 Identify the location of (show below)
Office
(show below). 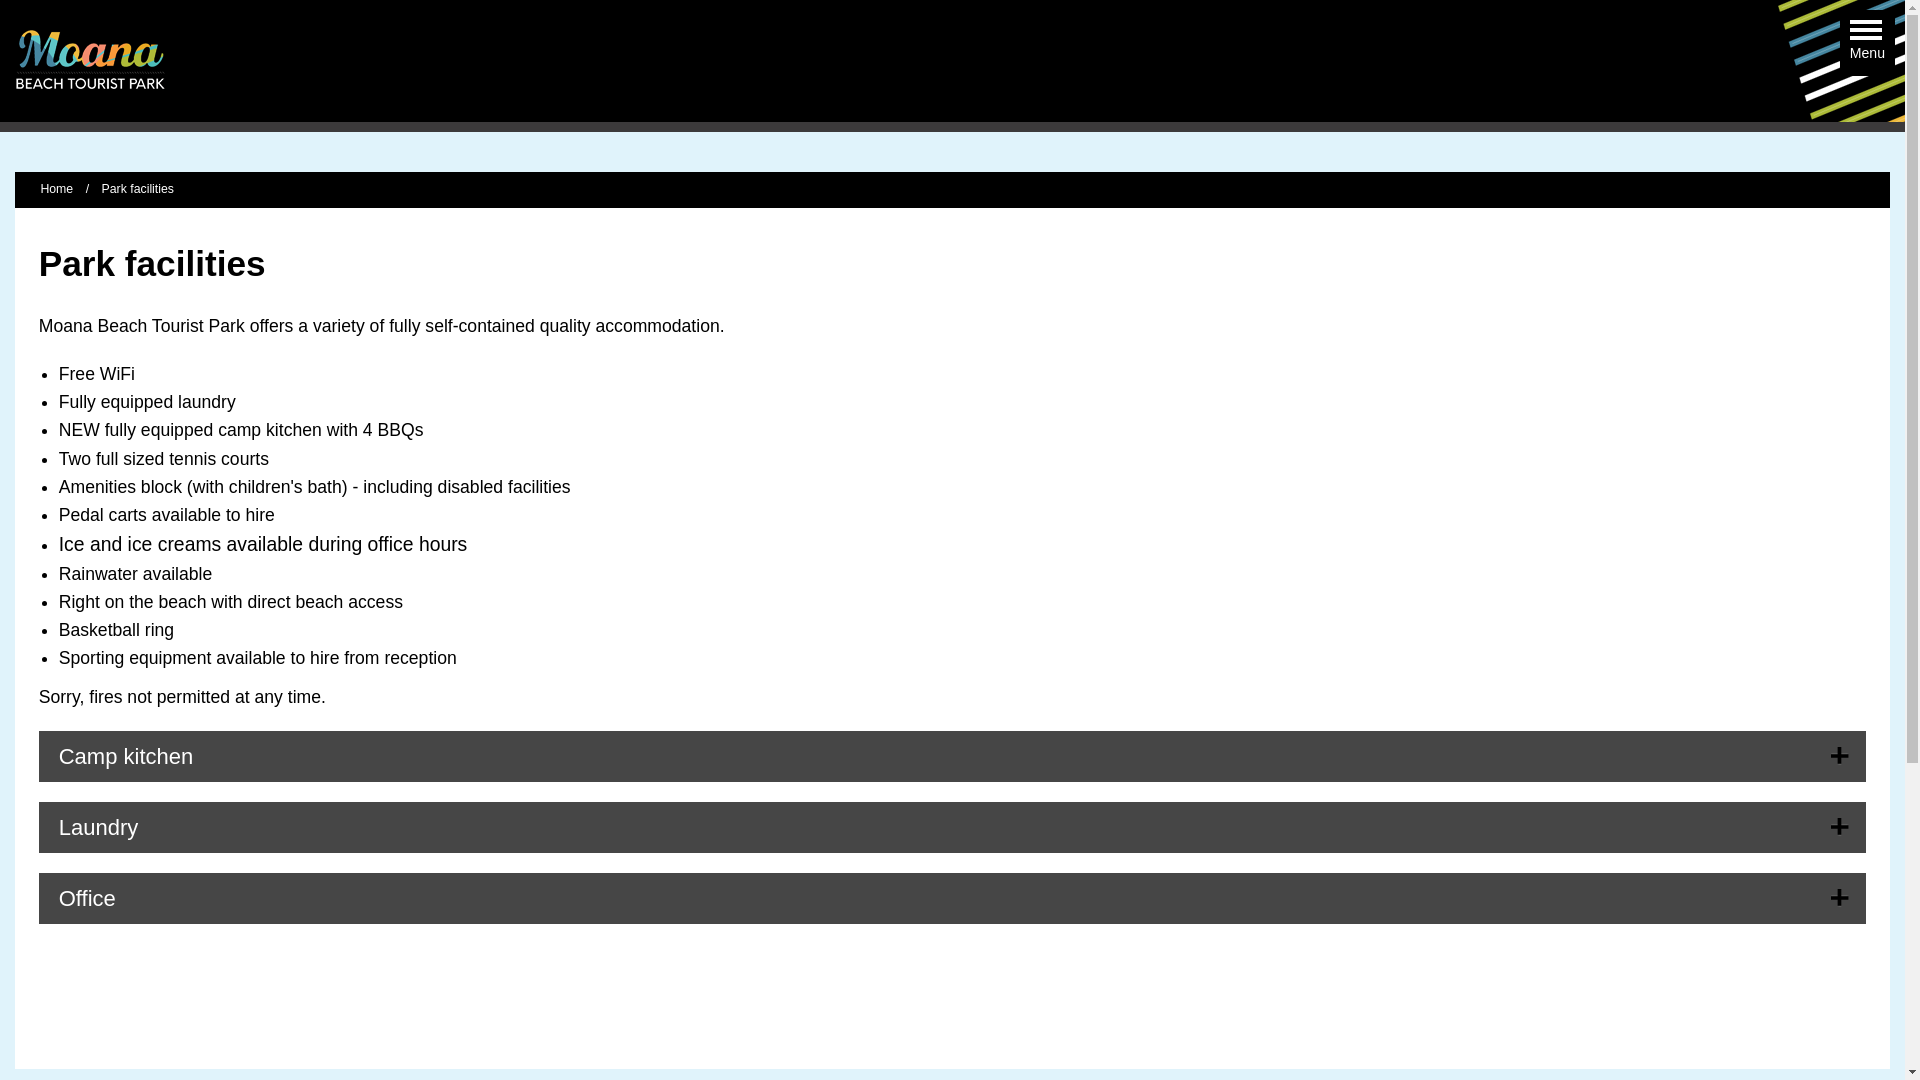
(953, 898).